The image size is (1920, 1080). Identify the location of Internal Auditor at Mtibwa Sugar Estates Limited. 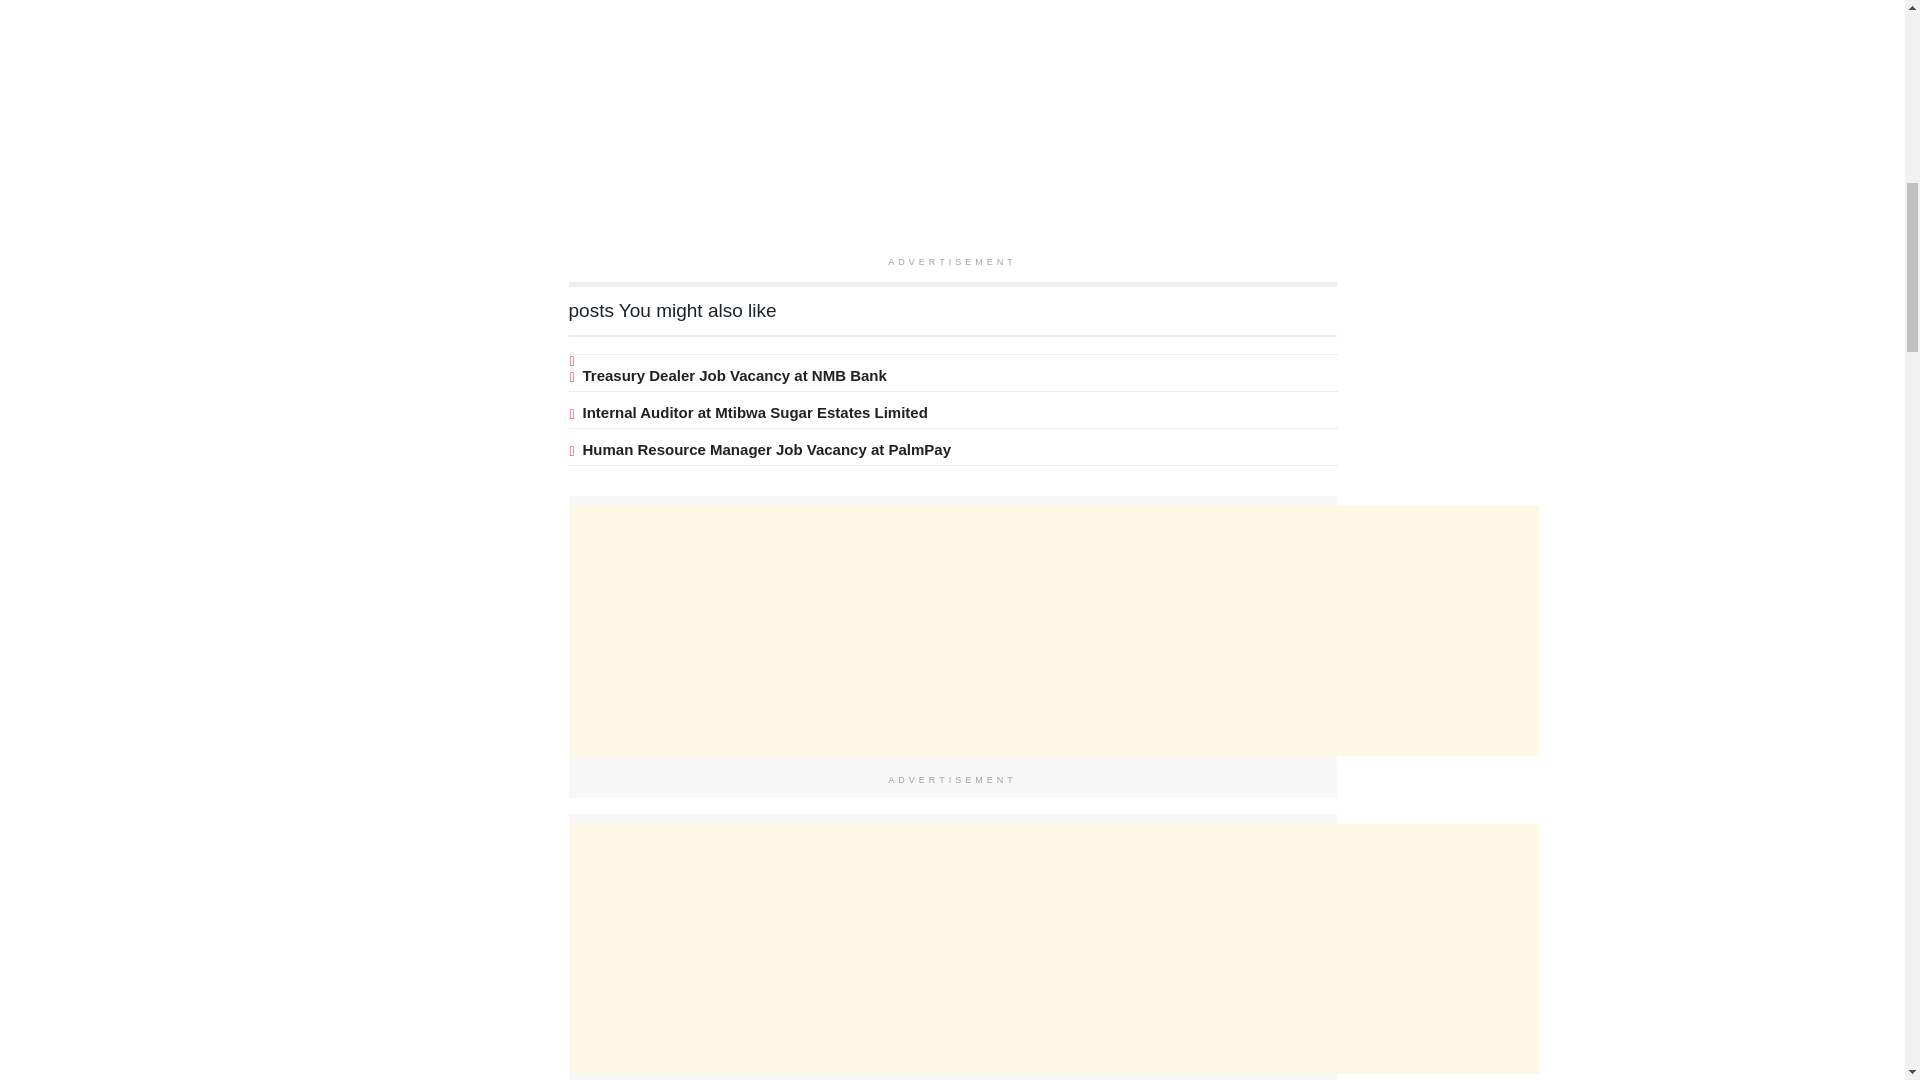
(754, 412).